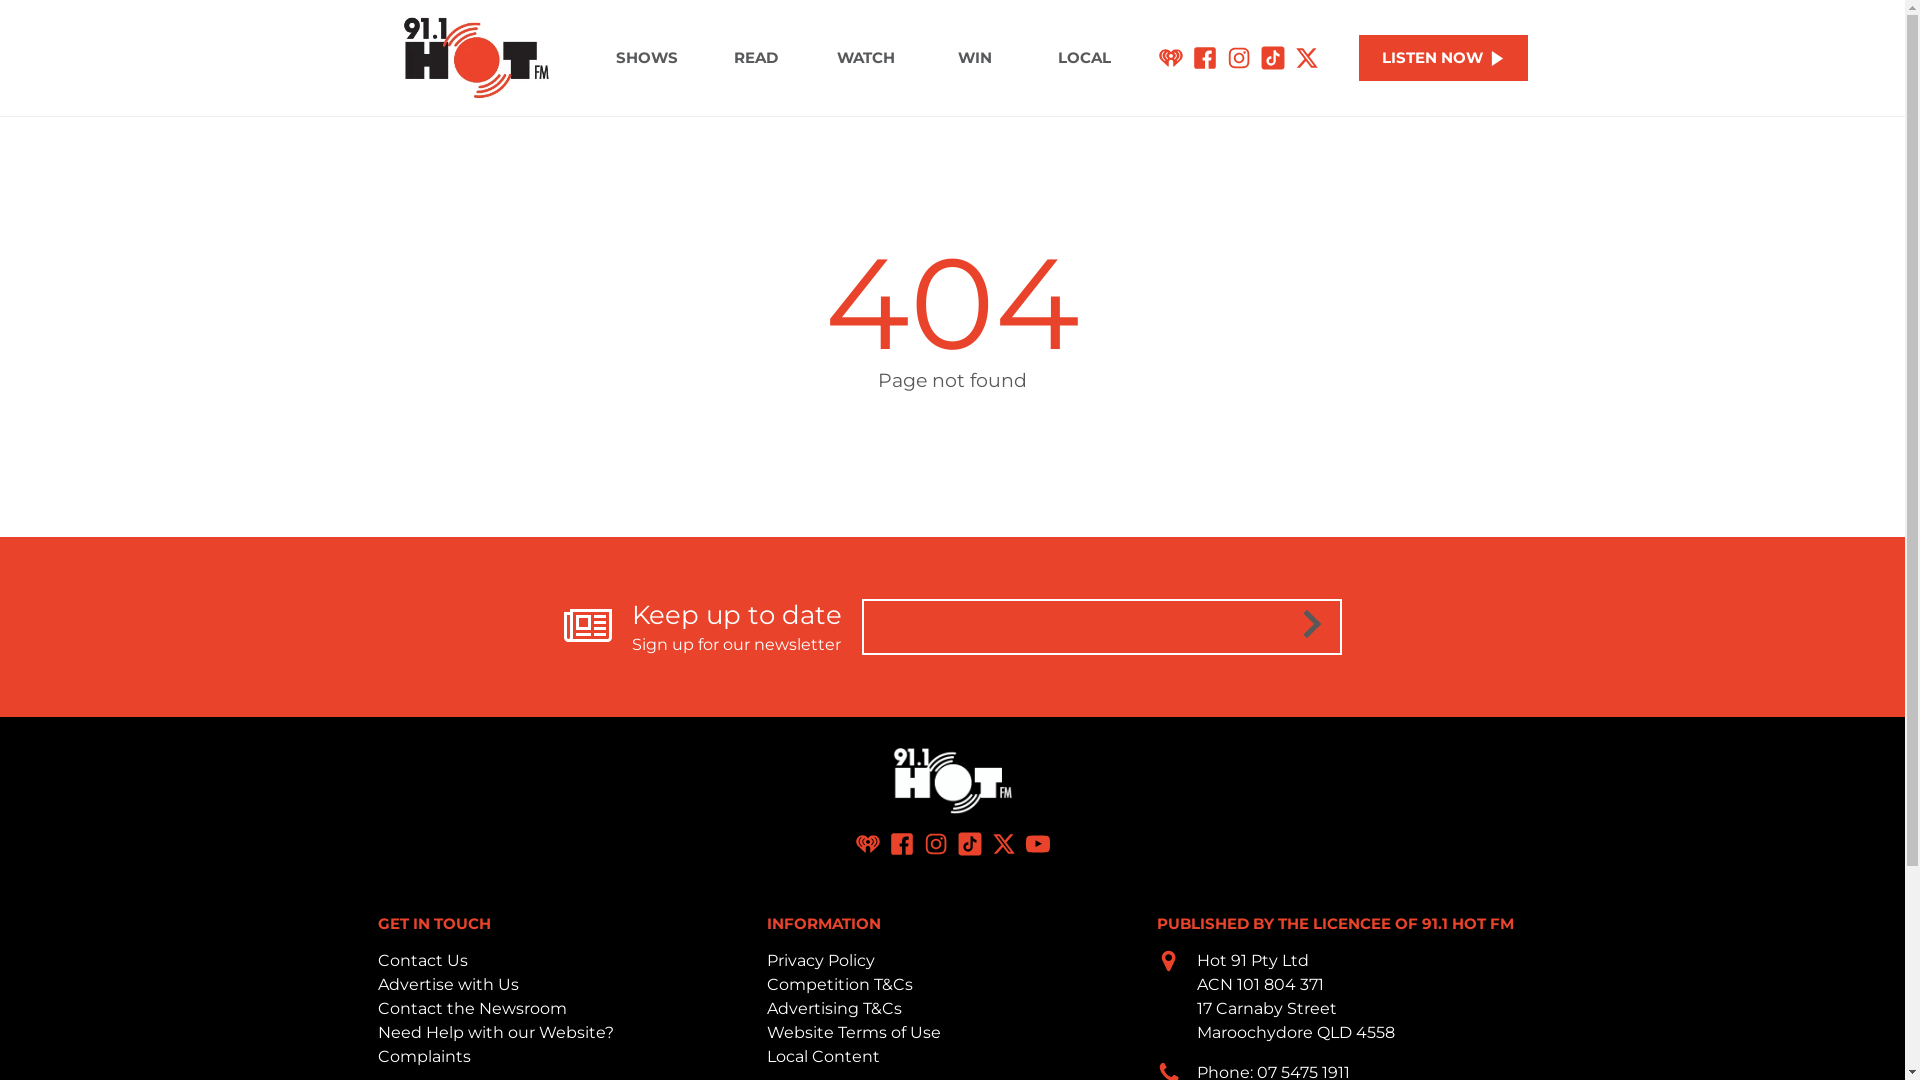 The height and width of the screenshot is (1080, 1920). I want to click on Complaints, so click(424, 1056).